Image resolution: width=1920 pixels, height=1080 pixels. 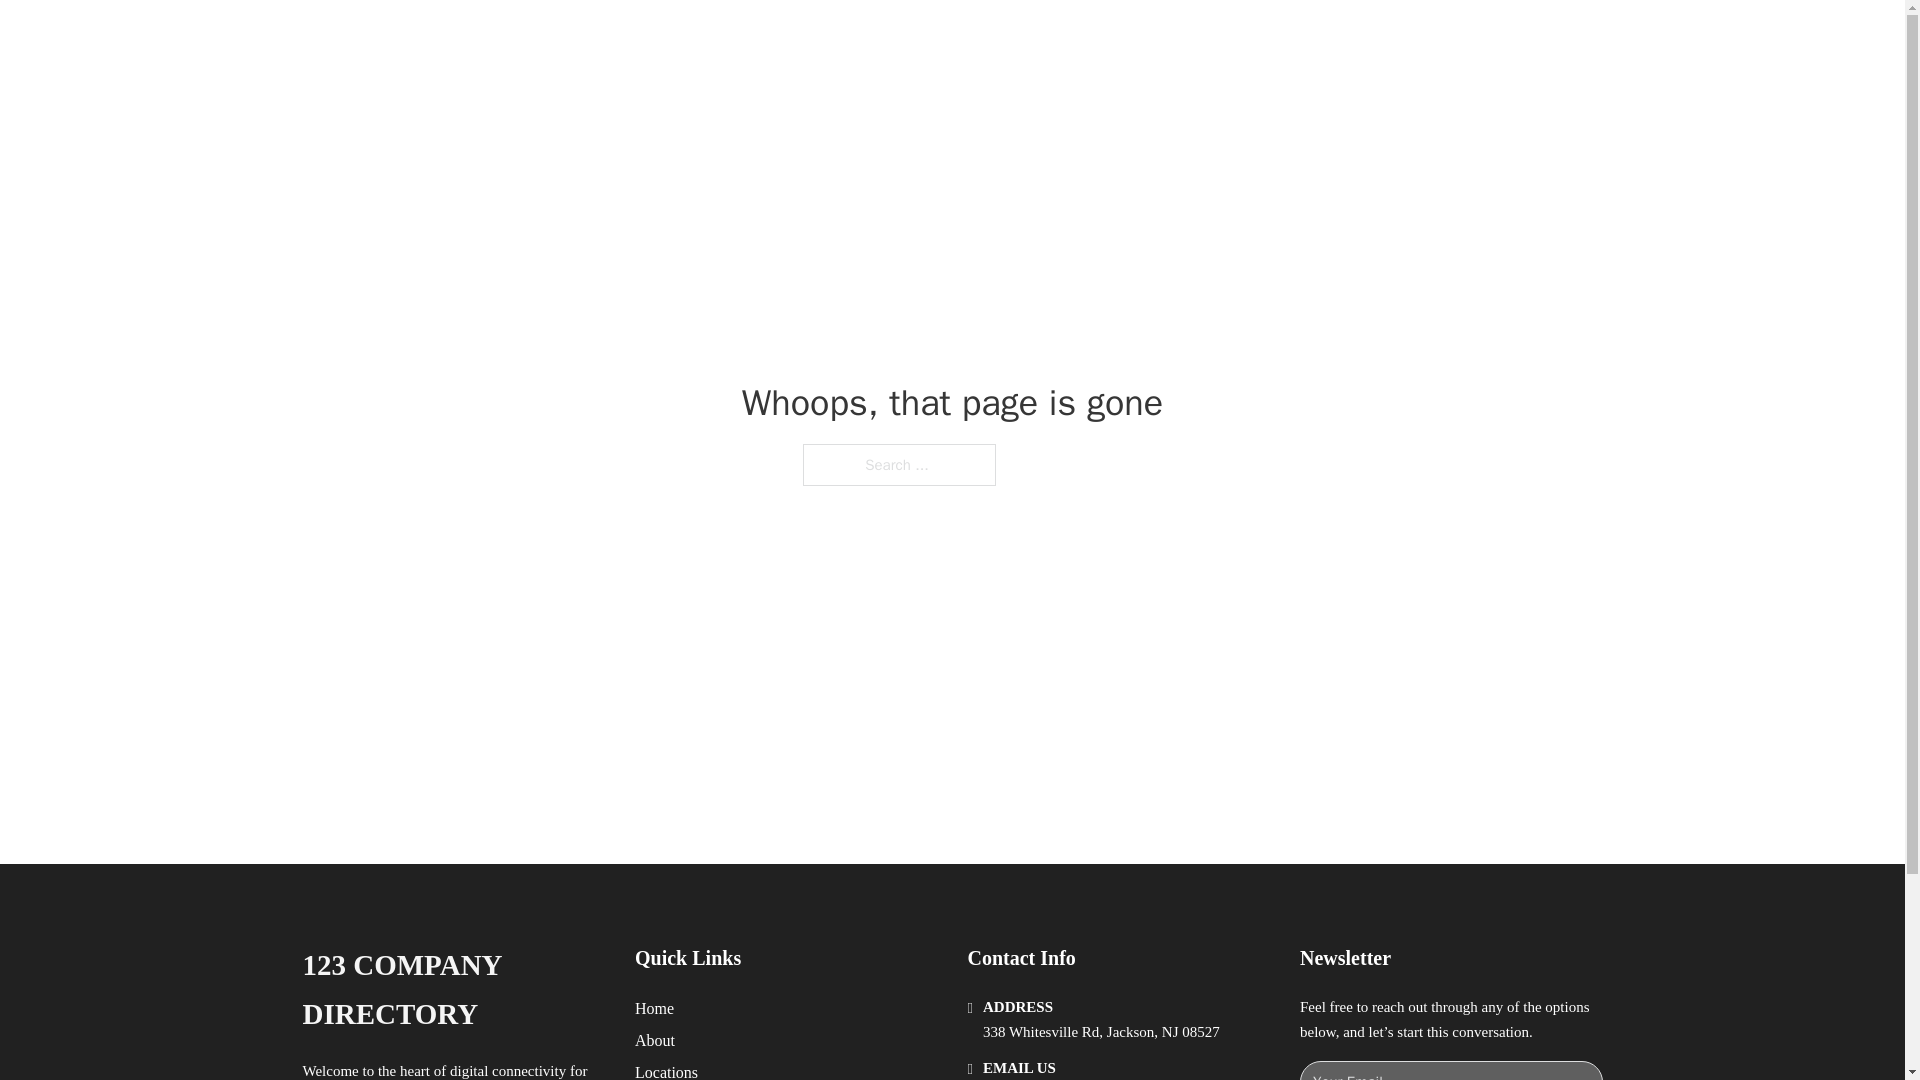 I want to click on LOCATIONS, so click(x=1306, y=38).